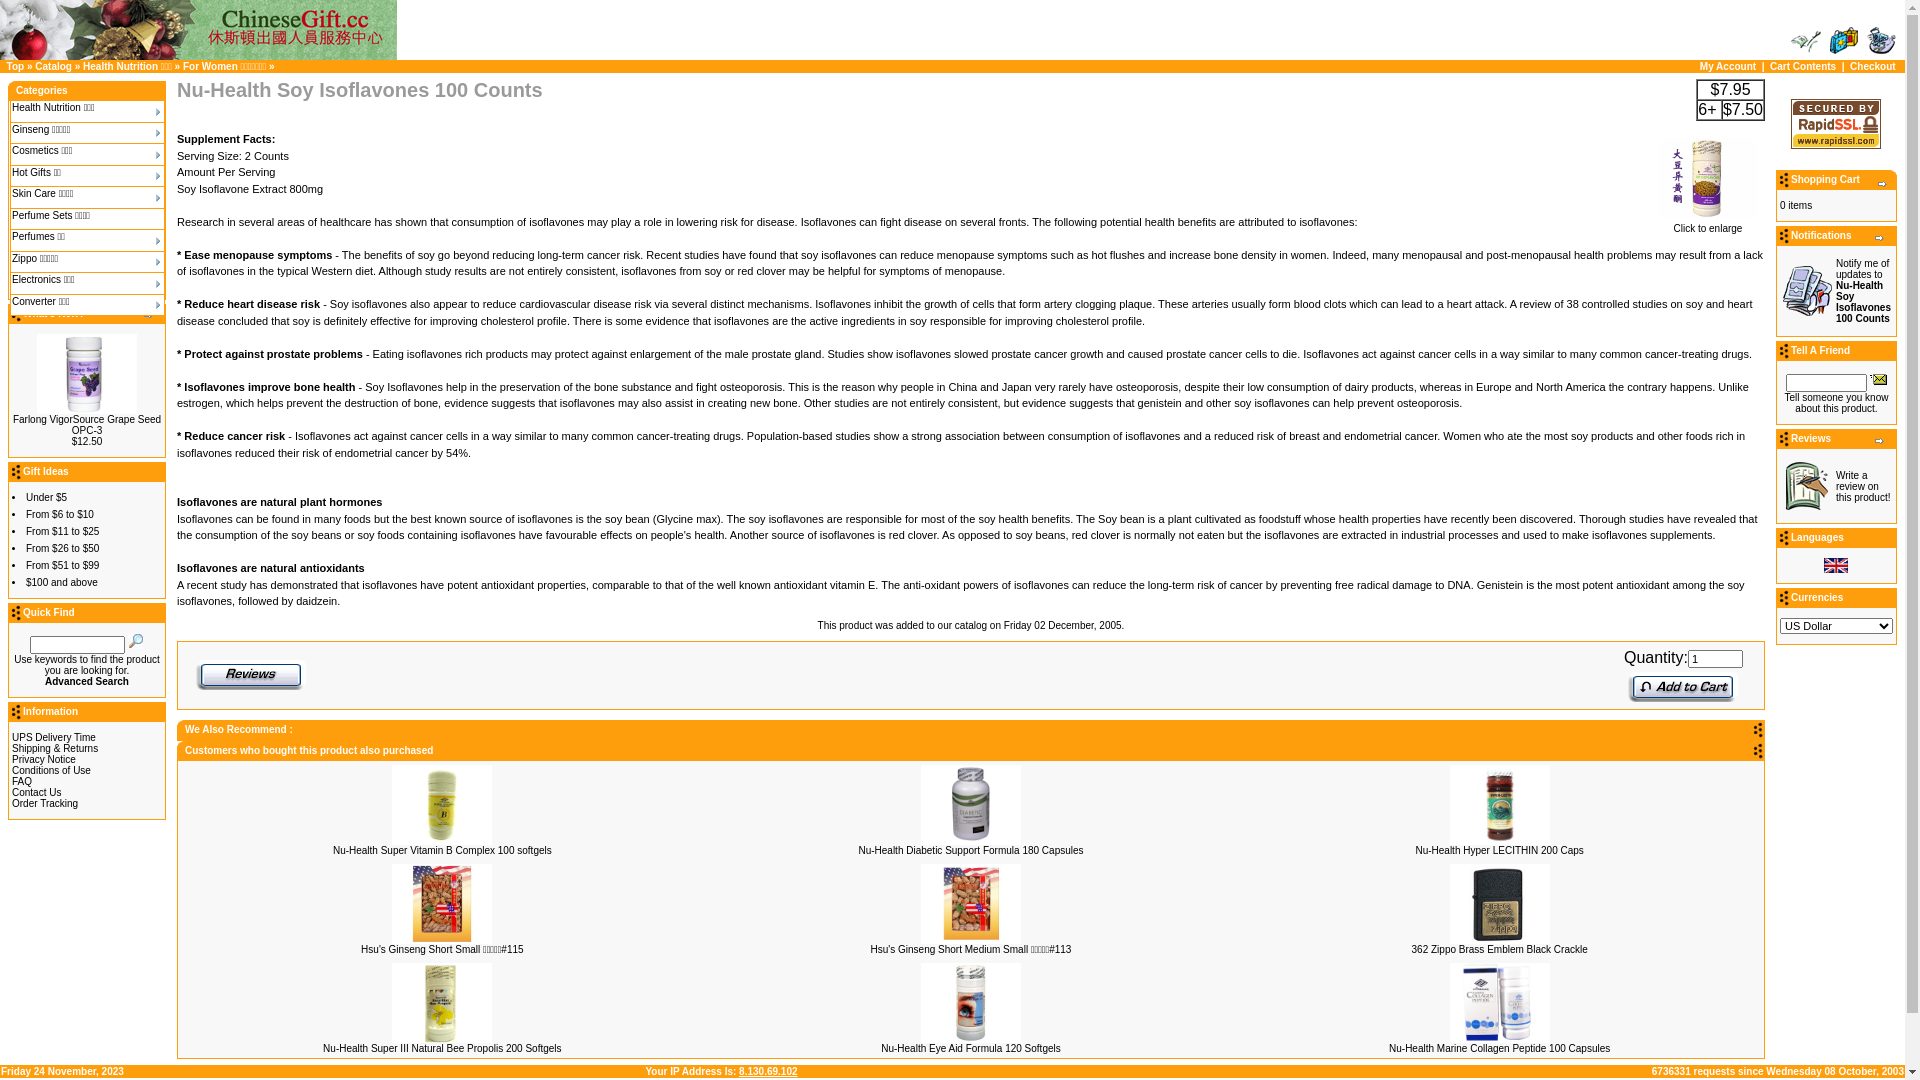 This screenshot has height=1080, width=1920. What do you see at coordinates (1880, 237) in the screenshot?
I see ` more ` at bounding box center [1880, 237].